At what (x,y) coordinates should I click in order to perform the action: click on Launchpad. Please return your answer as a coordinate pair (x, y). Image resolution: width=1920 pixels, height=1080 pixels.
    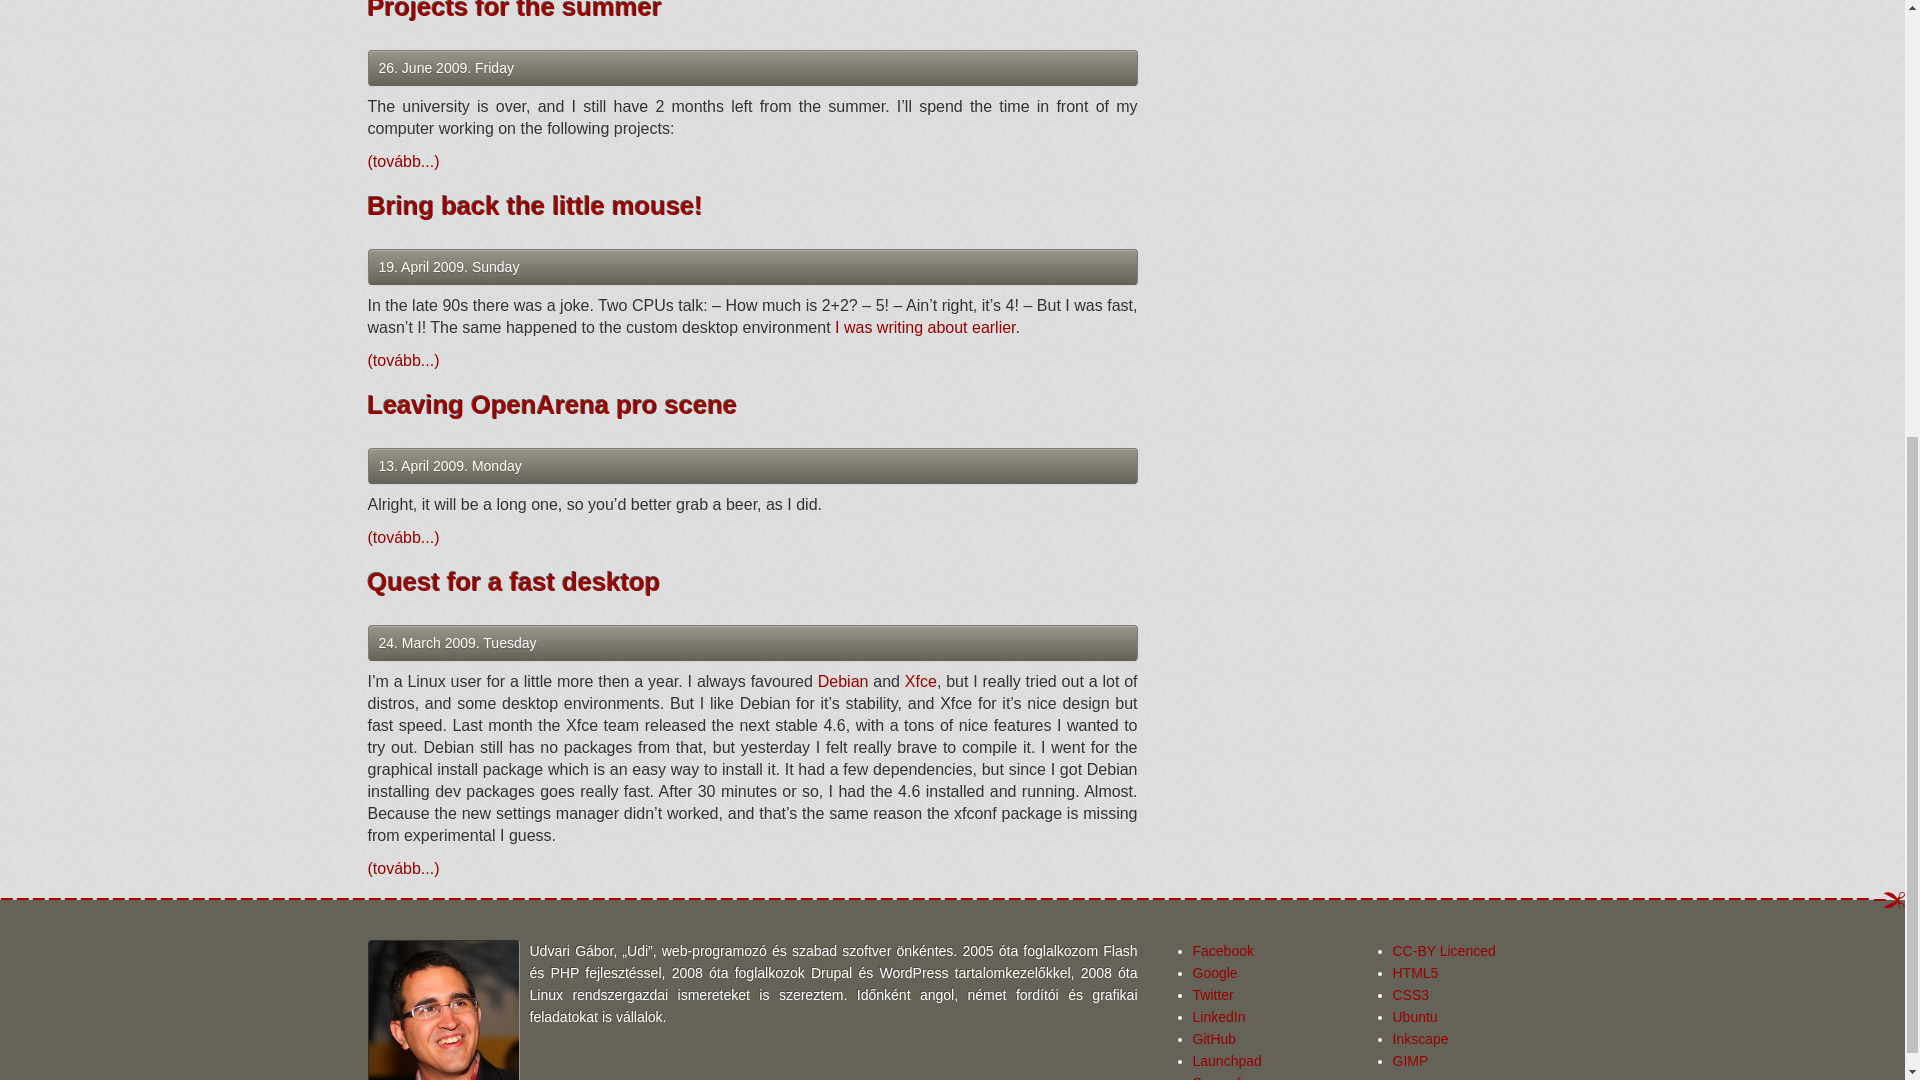
    Looking at the image, I should click on (1226, 1061).